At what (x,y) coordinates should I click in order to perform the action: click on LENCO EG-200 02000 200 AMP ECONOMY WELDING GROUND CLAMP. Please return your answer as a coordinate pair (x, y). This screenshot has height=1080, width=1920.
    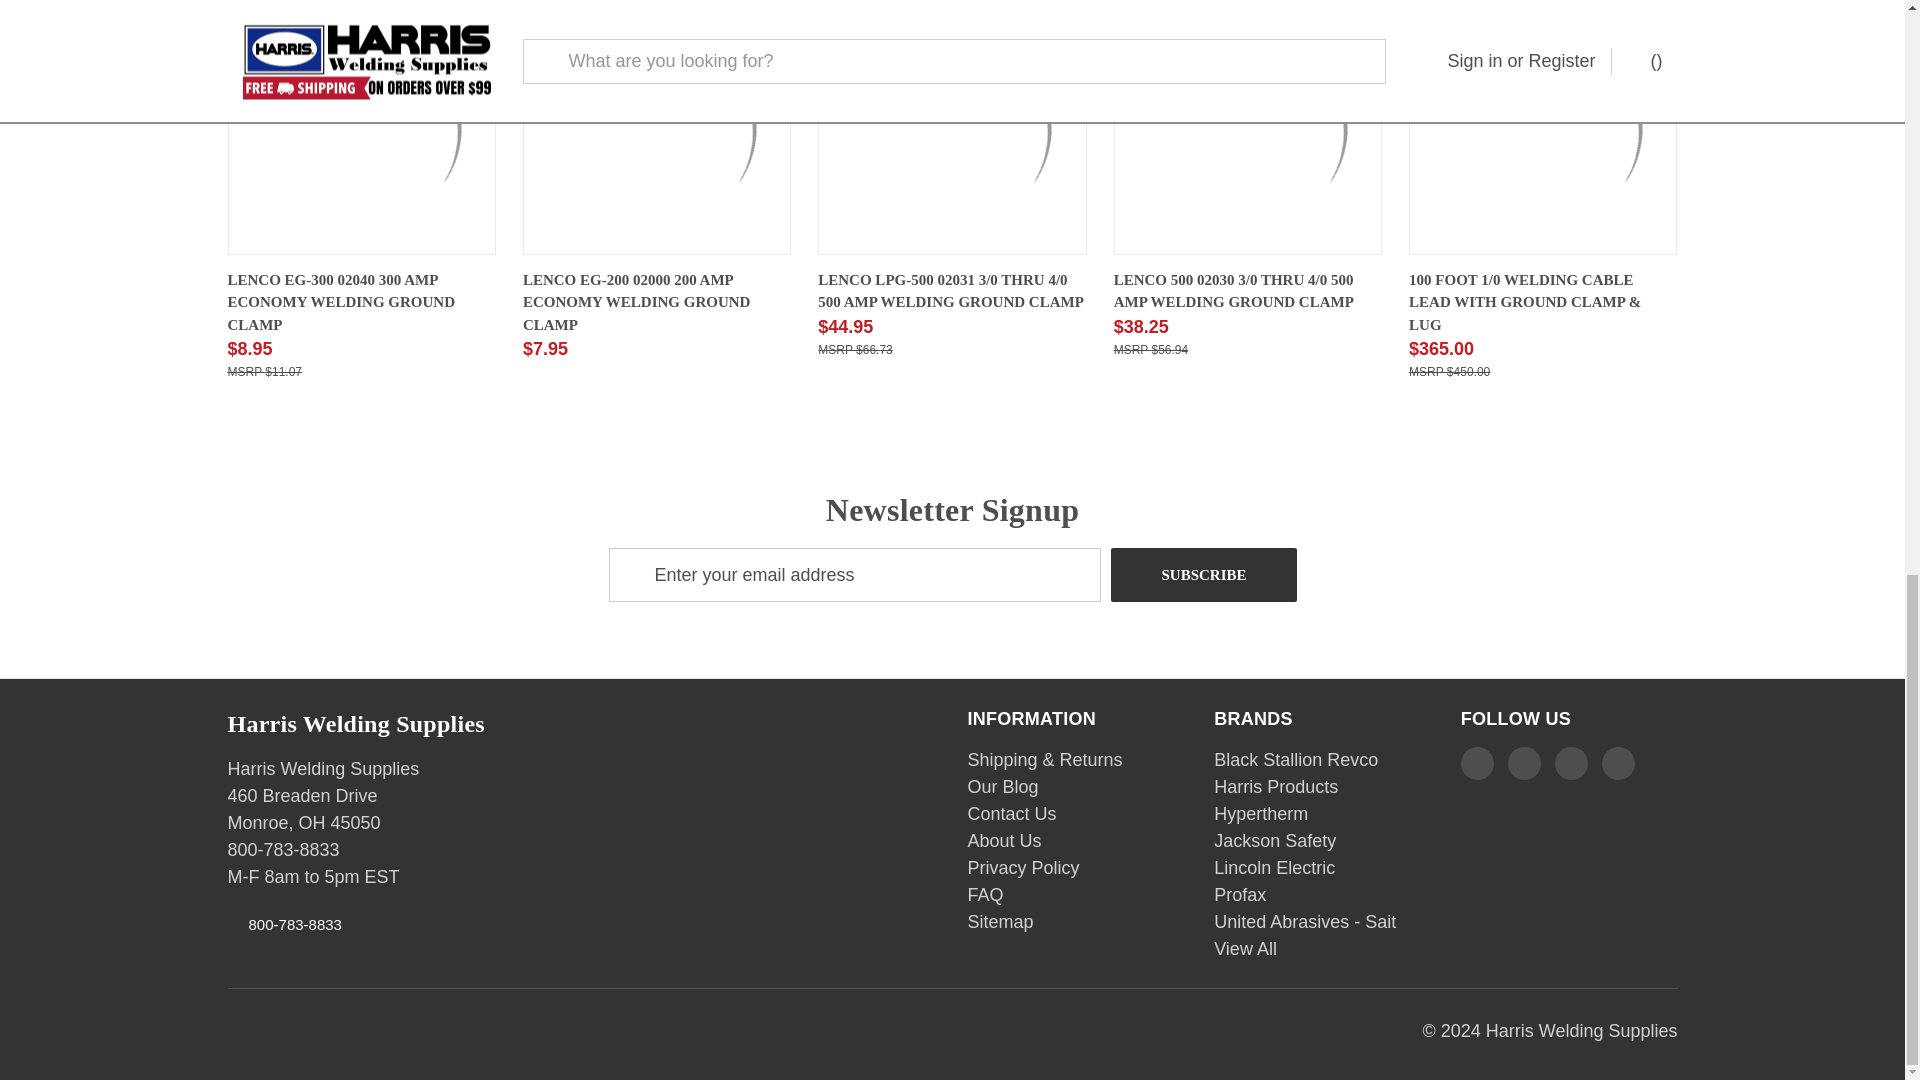
    Looking at the image, I should click on (656, 302).